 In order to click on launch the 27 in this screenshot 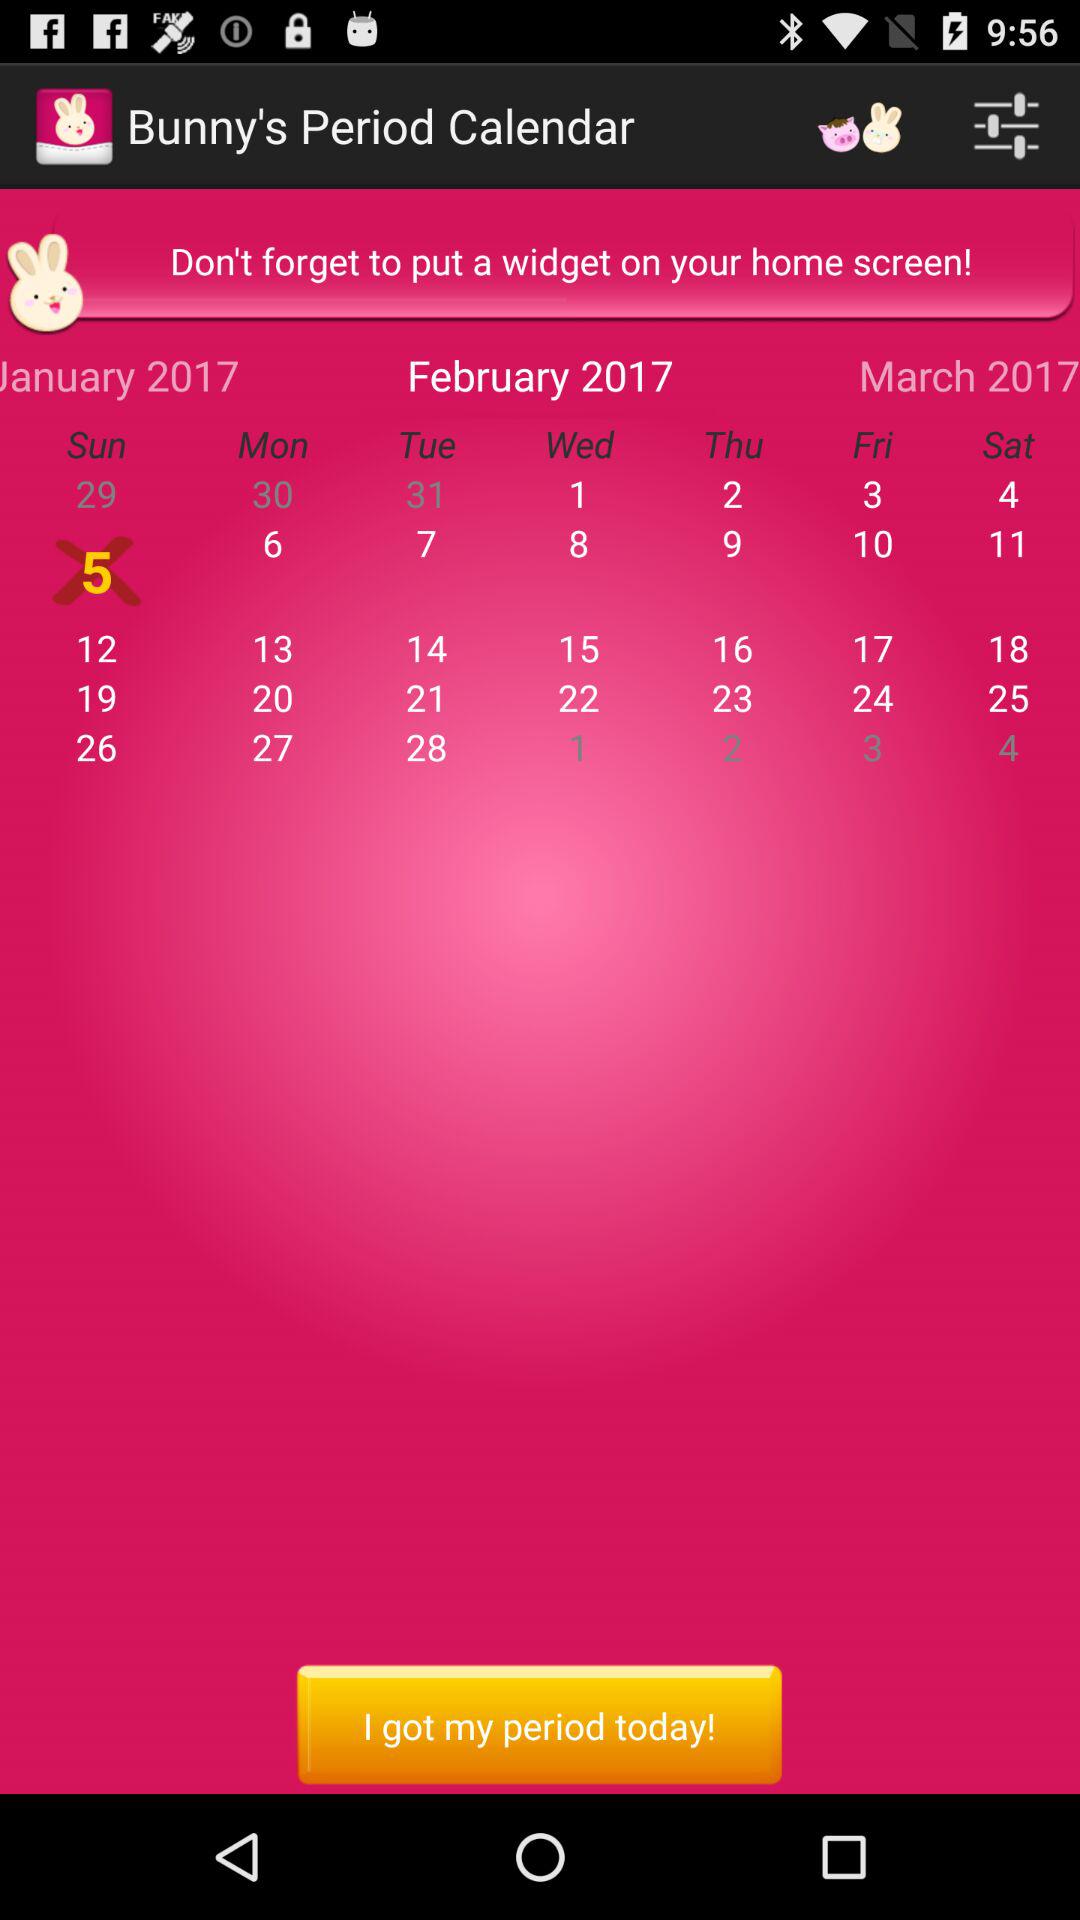, I will do `click(273, 746)`.